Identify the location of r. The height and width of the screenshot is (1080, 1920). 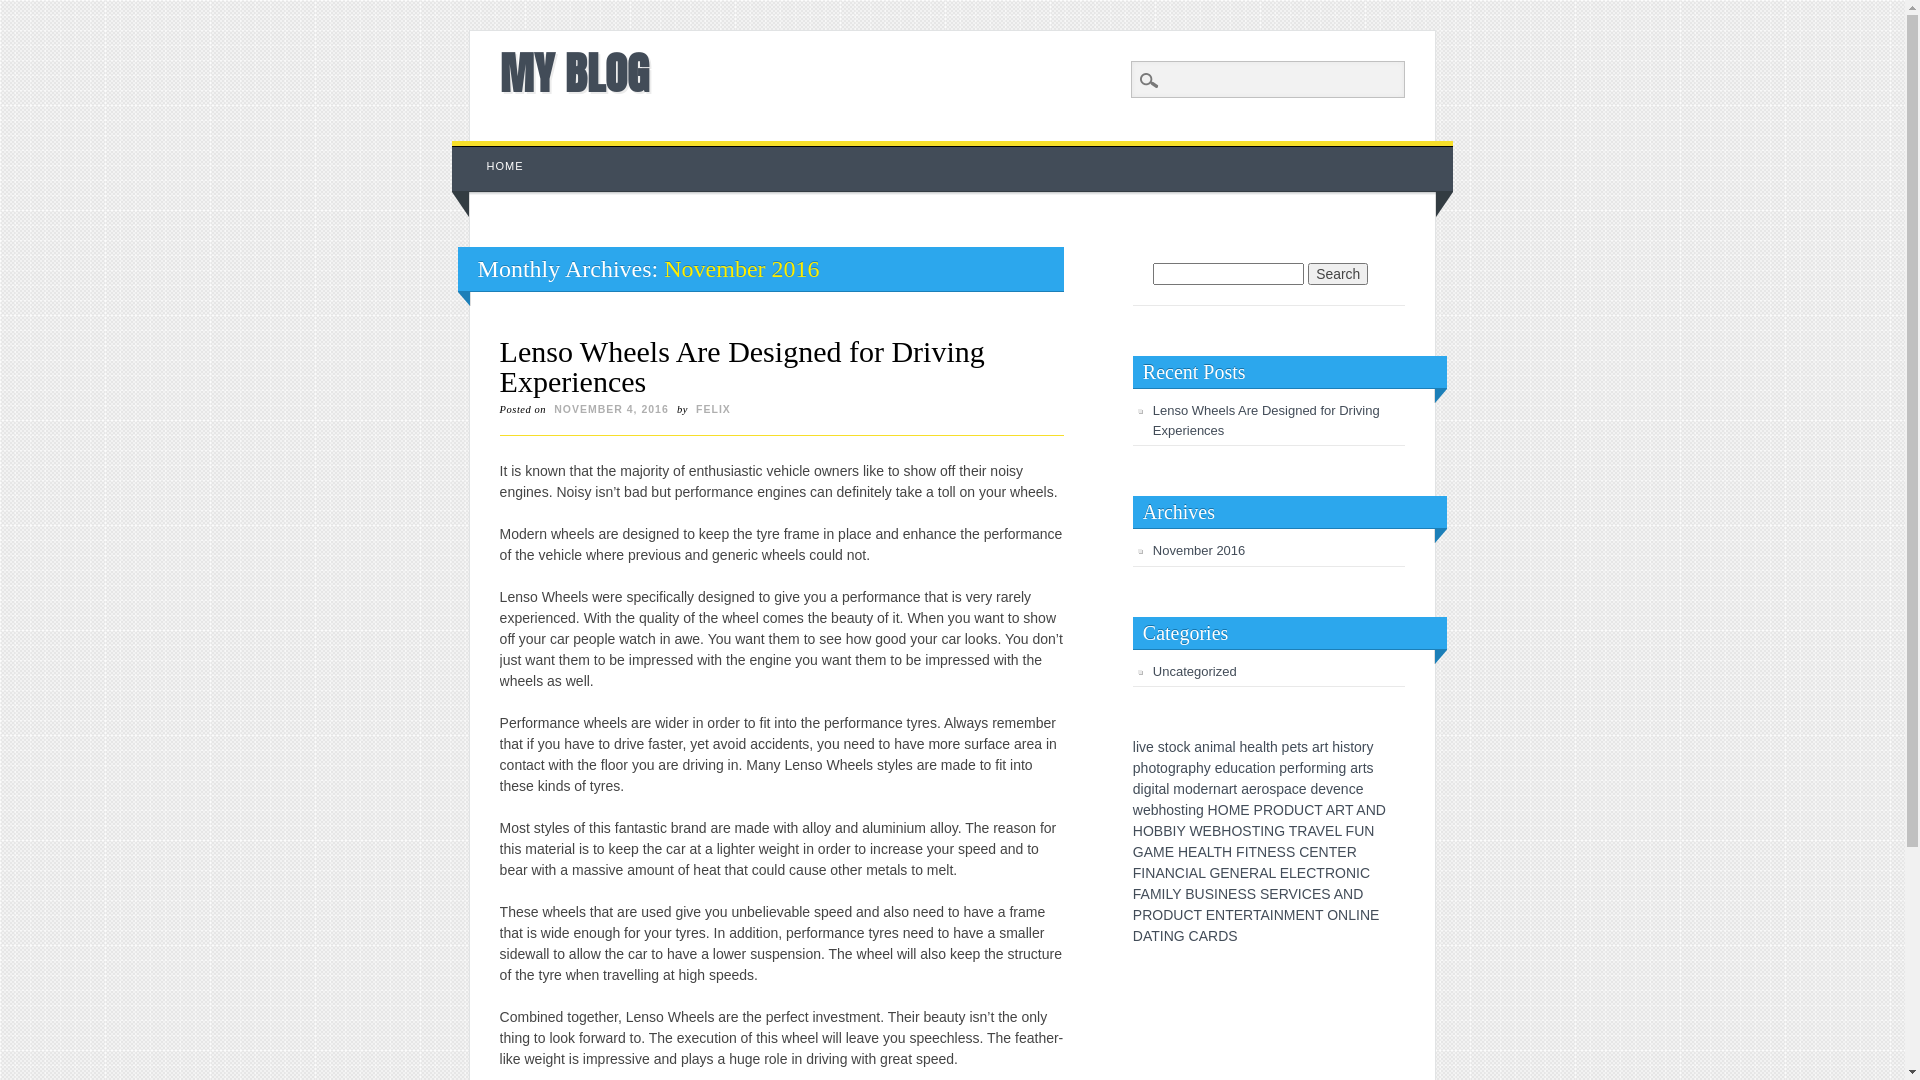
(1322, 747).